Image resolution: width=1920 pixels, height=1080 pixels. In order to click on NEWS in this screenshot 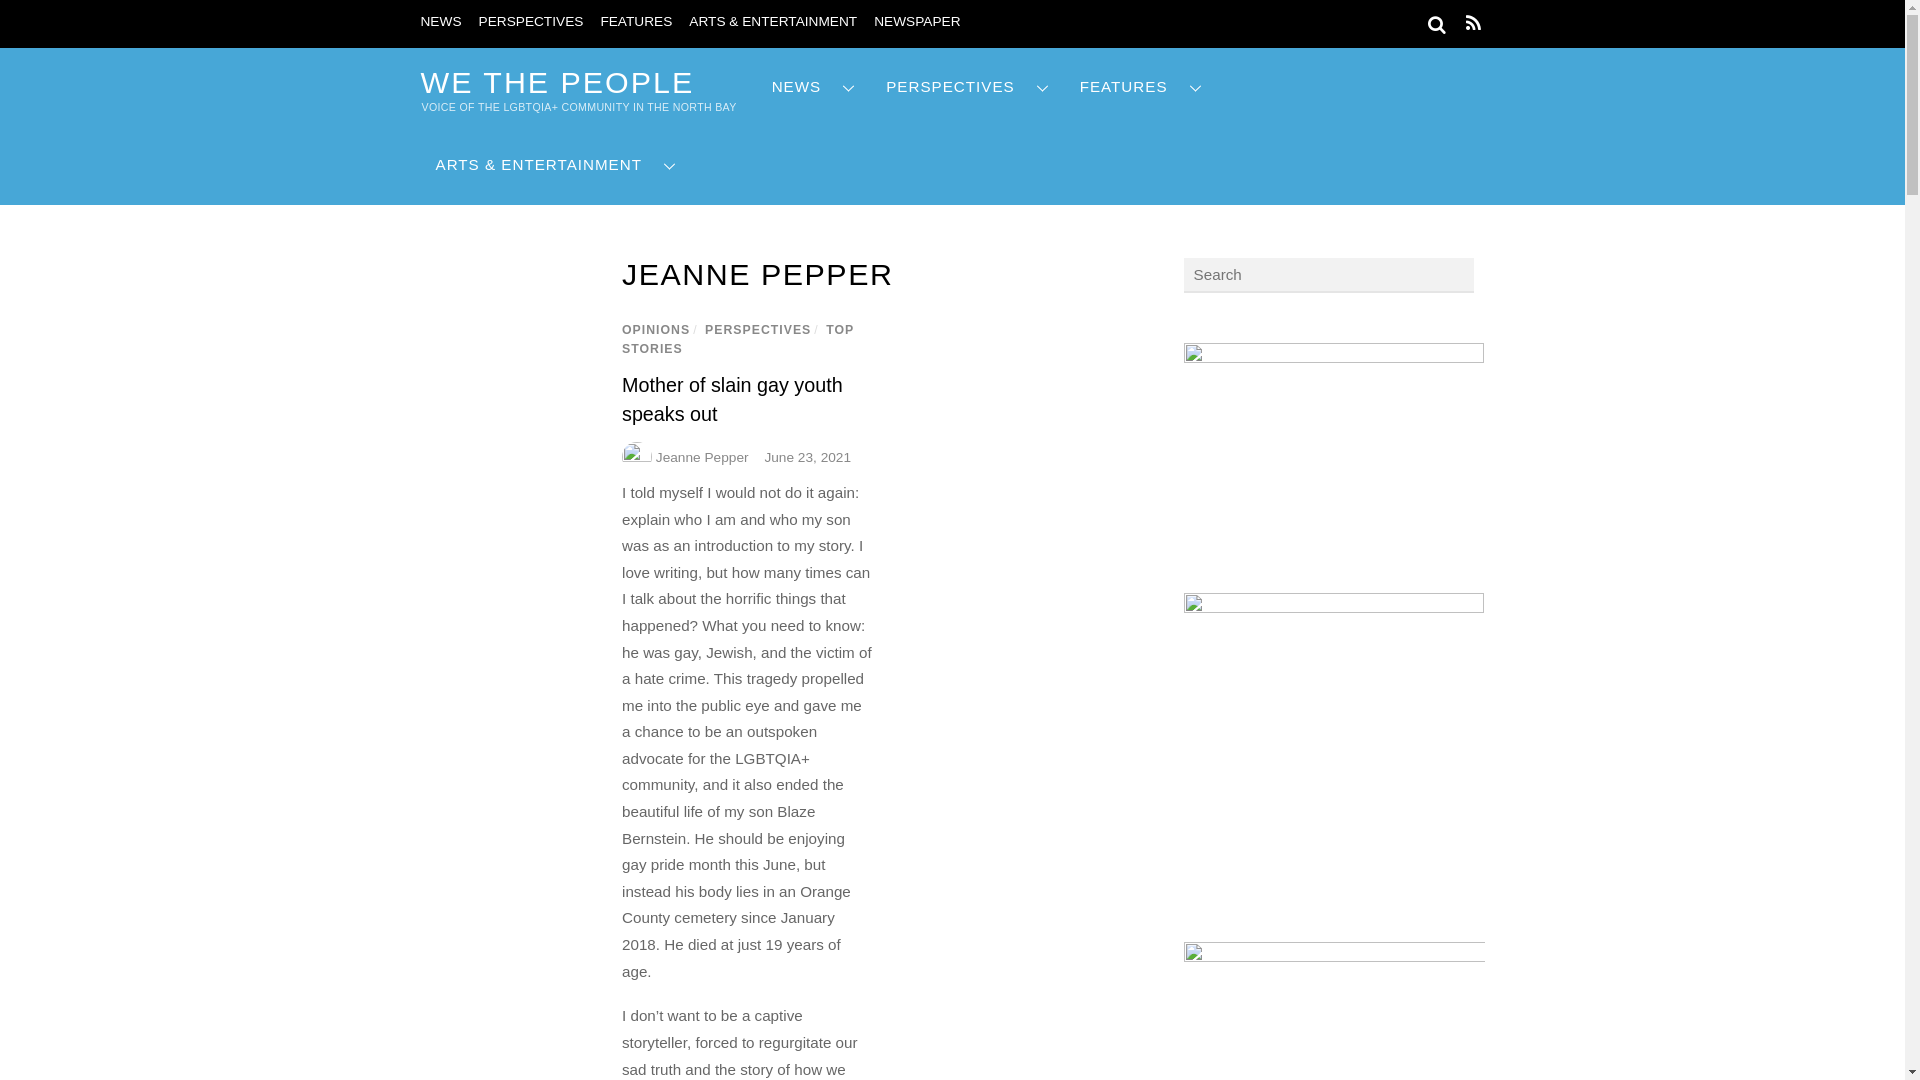, I will do `click(440, 22)`.